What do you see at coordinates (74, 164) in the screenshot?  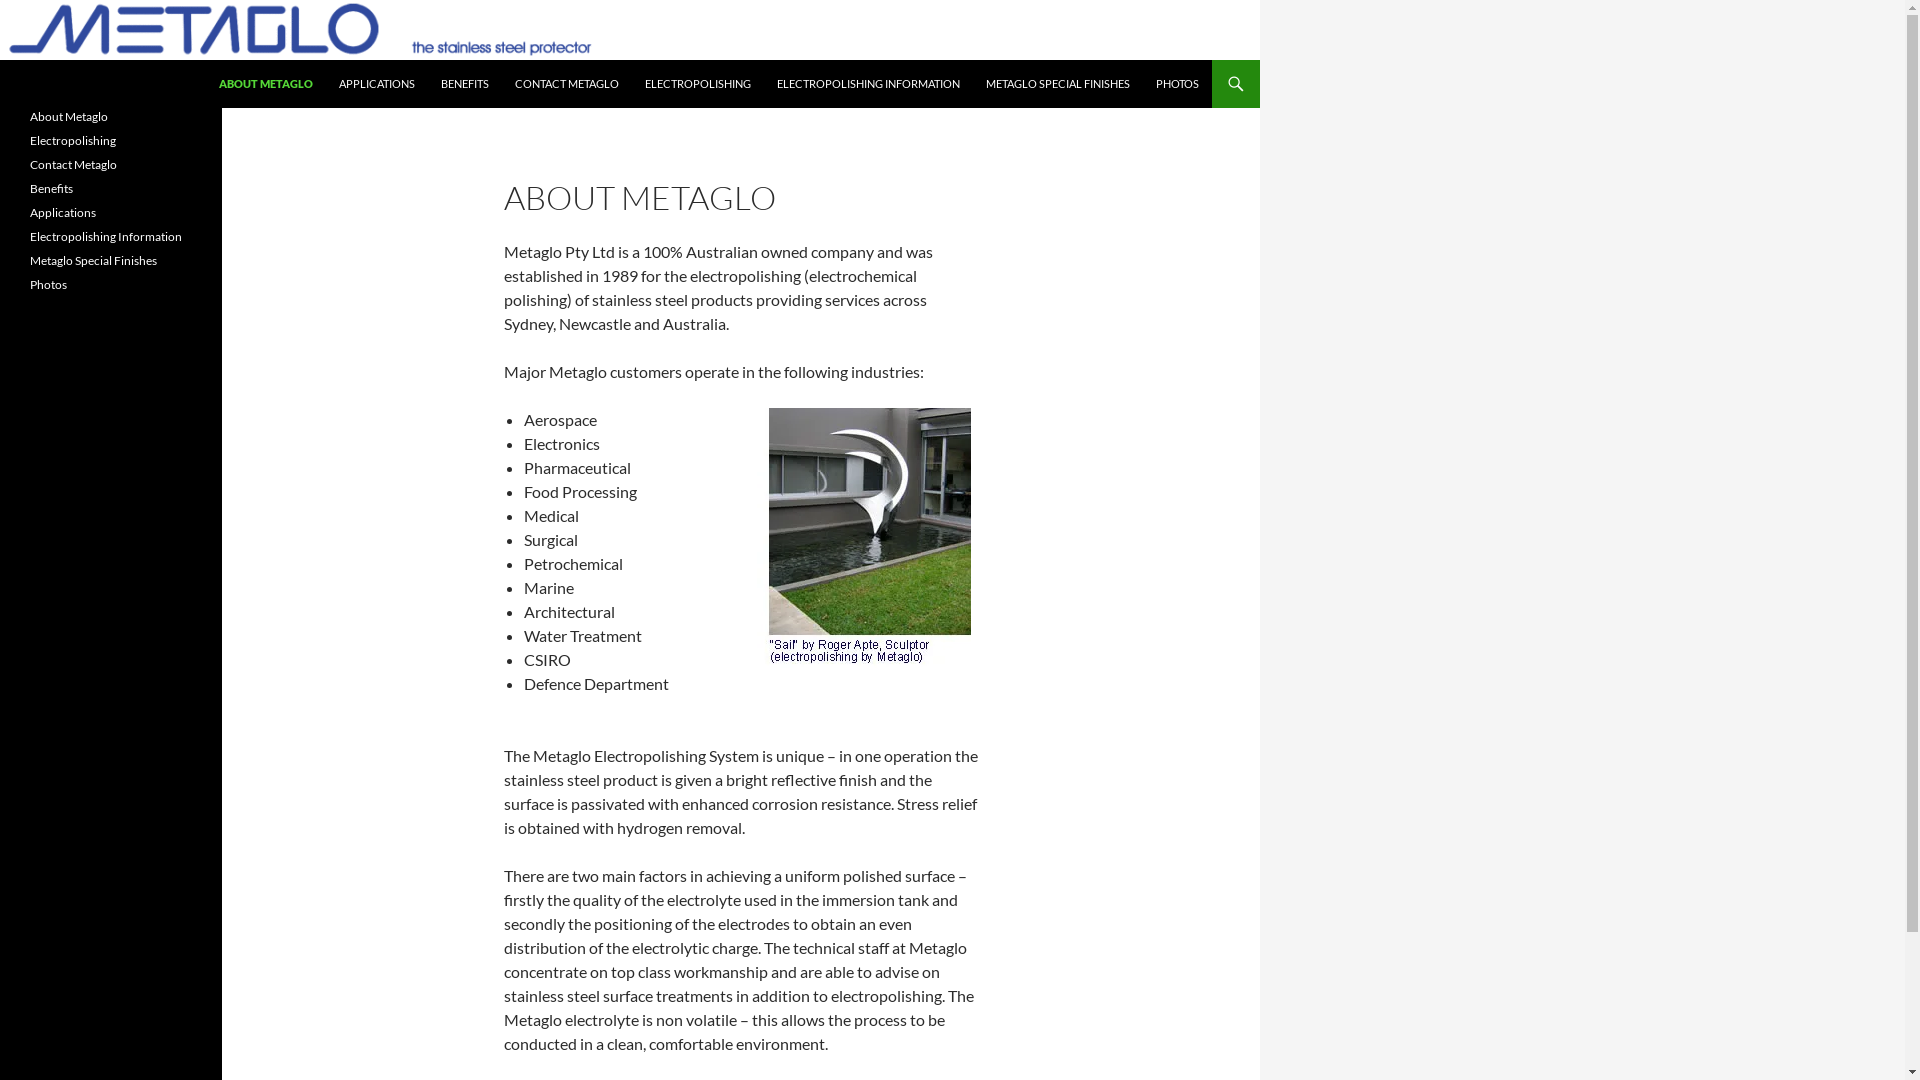 I see `Contact Metaglo` at bounding box center [74, 164].